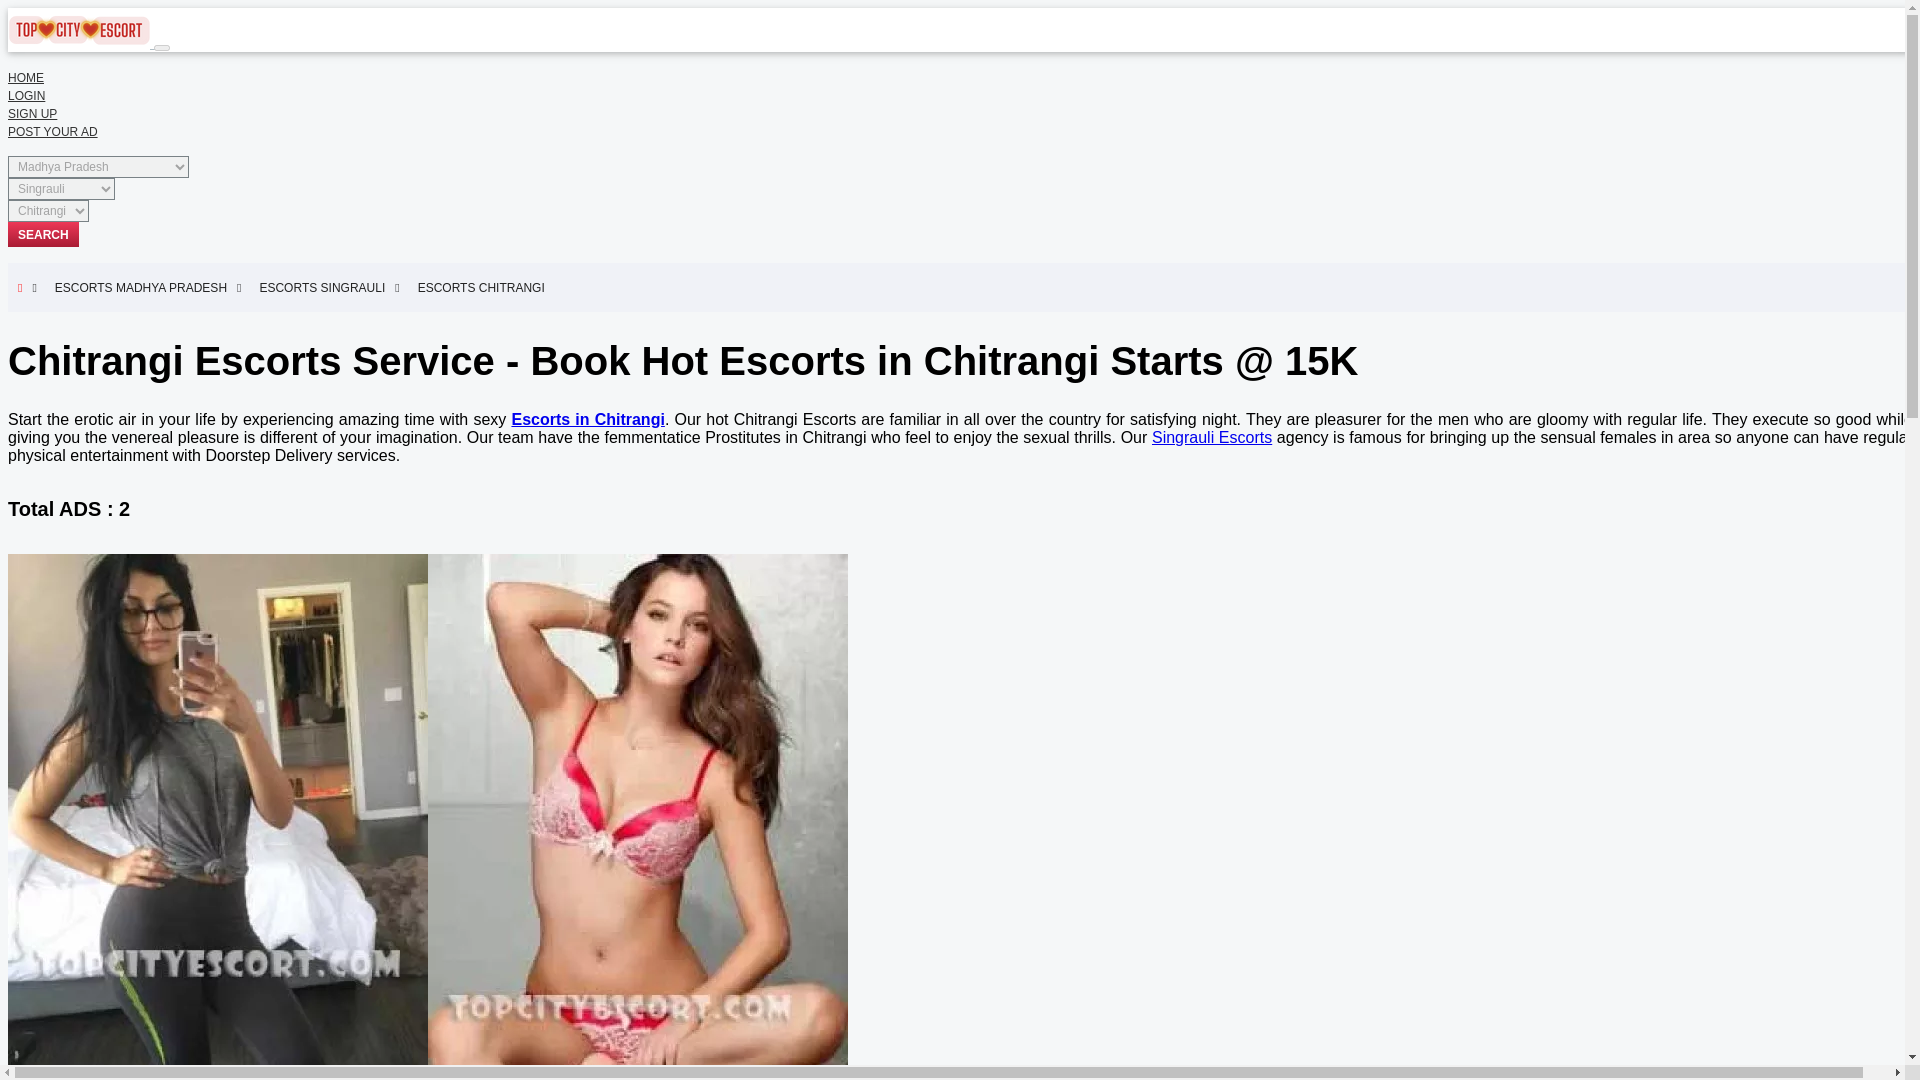 This screenshot has width=1920, height=1080. Describe the element at coordinates (26, 78) in the screenshot. I see `HOME` at that location.